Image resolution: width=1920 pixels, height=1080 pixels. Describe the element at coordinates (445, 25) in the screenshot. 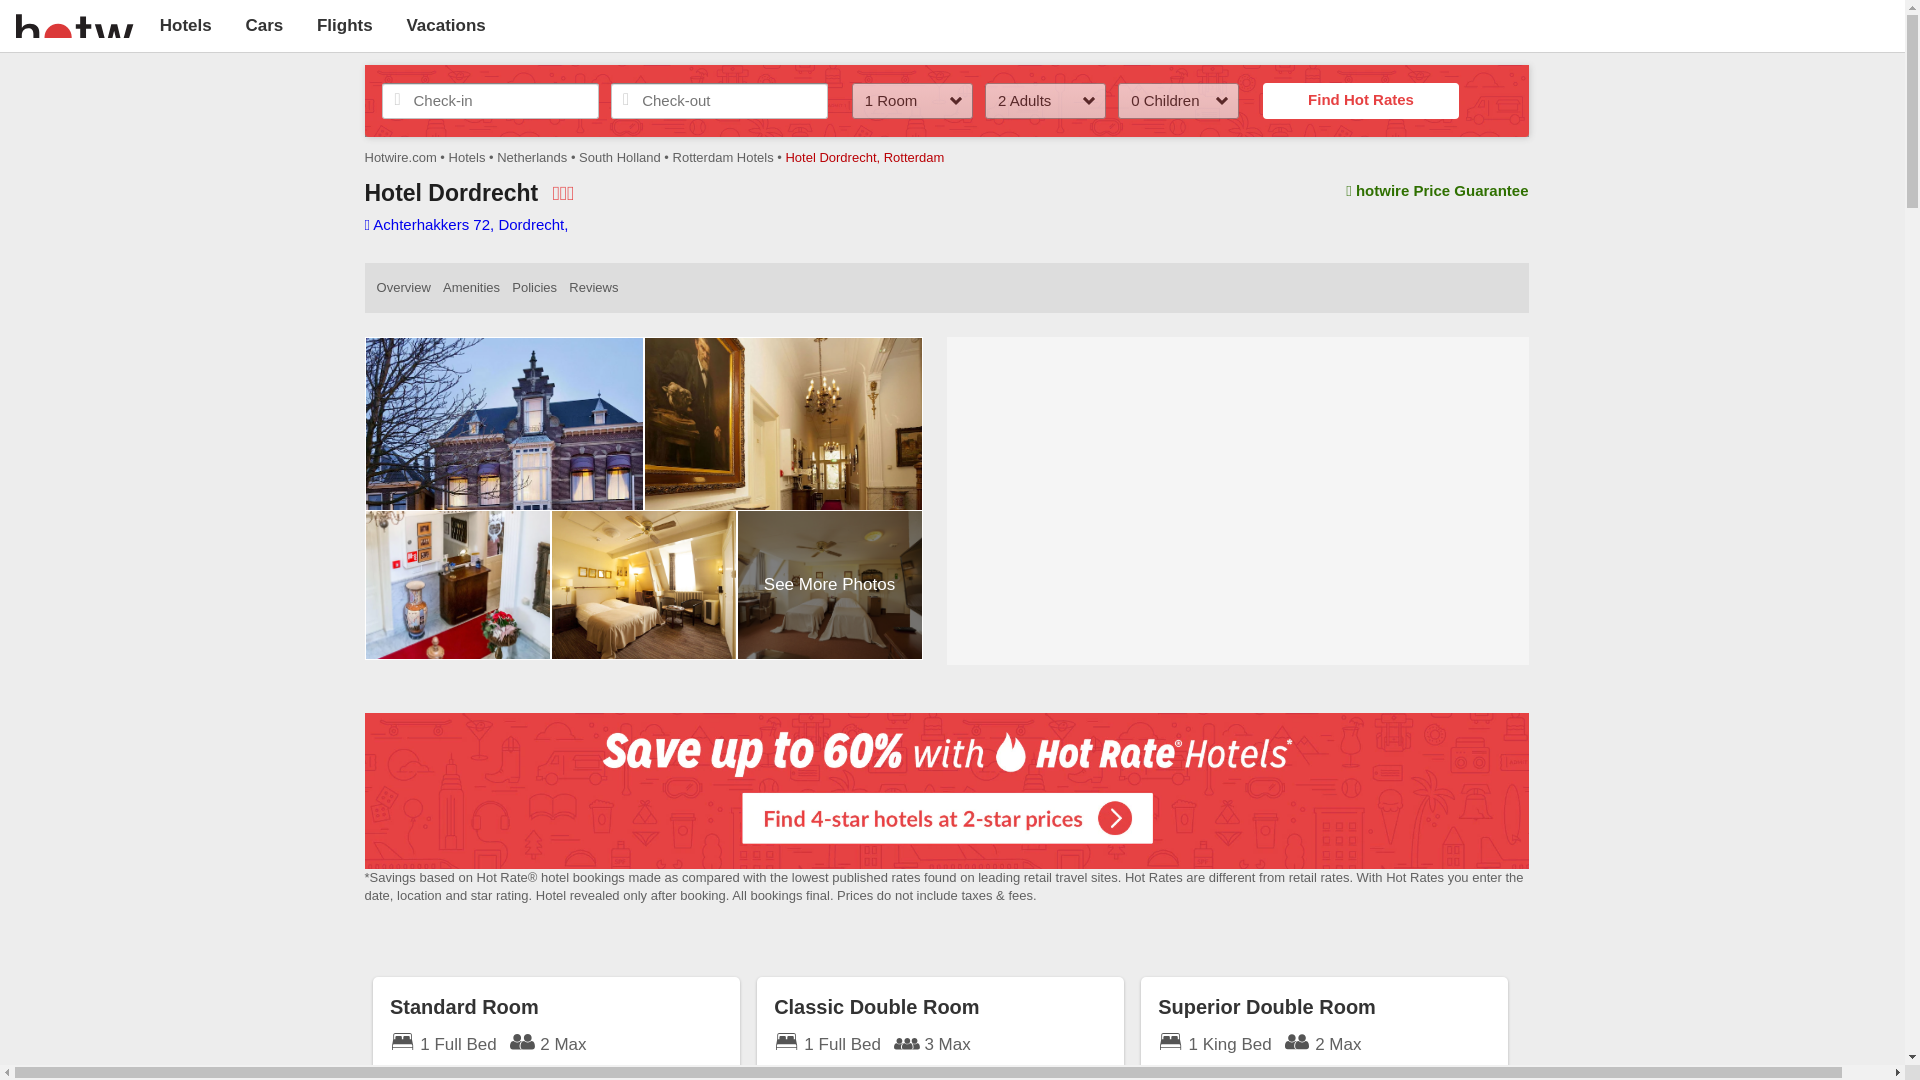

I see `Vacations` at that location.